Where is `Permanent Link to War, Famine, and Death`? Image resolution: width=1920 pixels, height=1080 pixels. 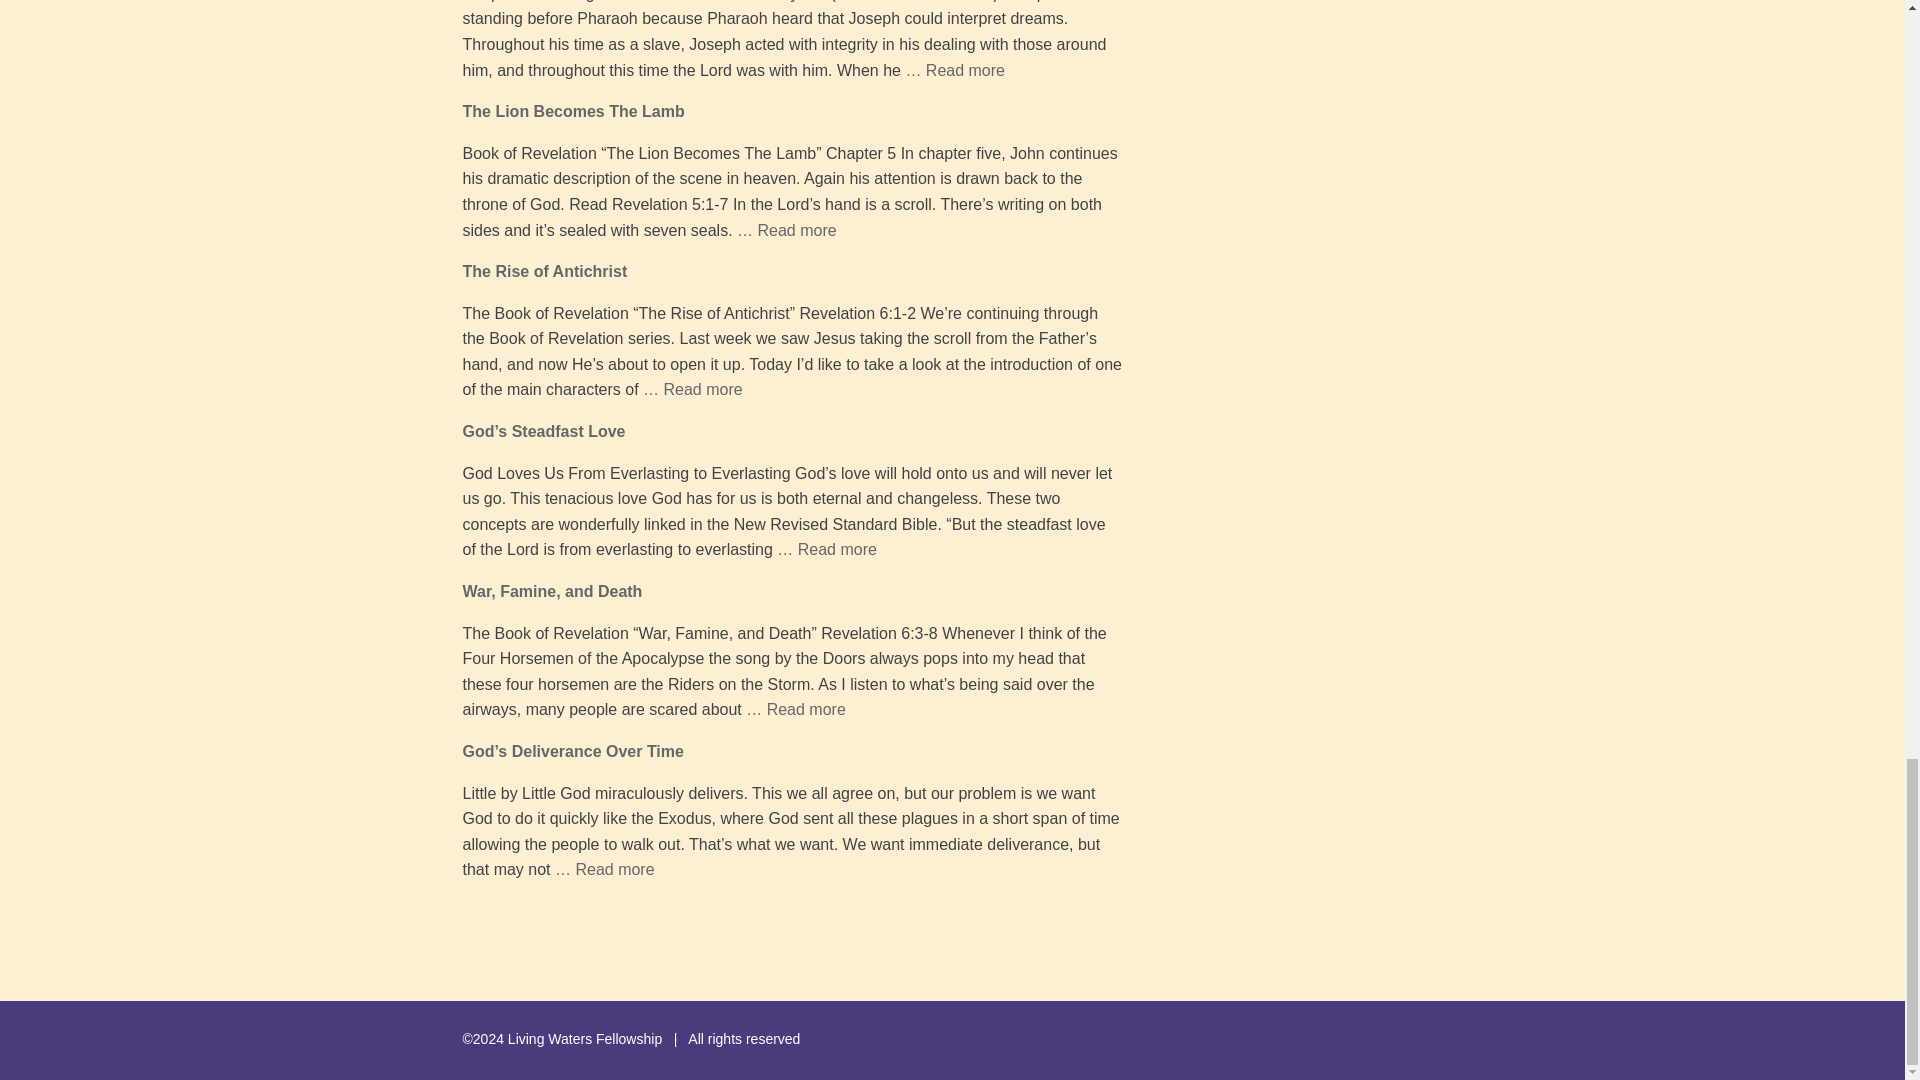 Permanent Link to War, Famine, and Death is located at coordinates (552, 592).